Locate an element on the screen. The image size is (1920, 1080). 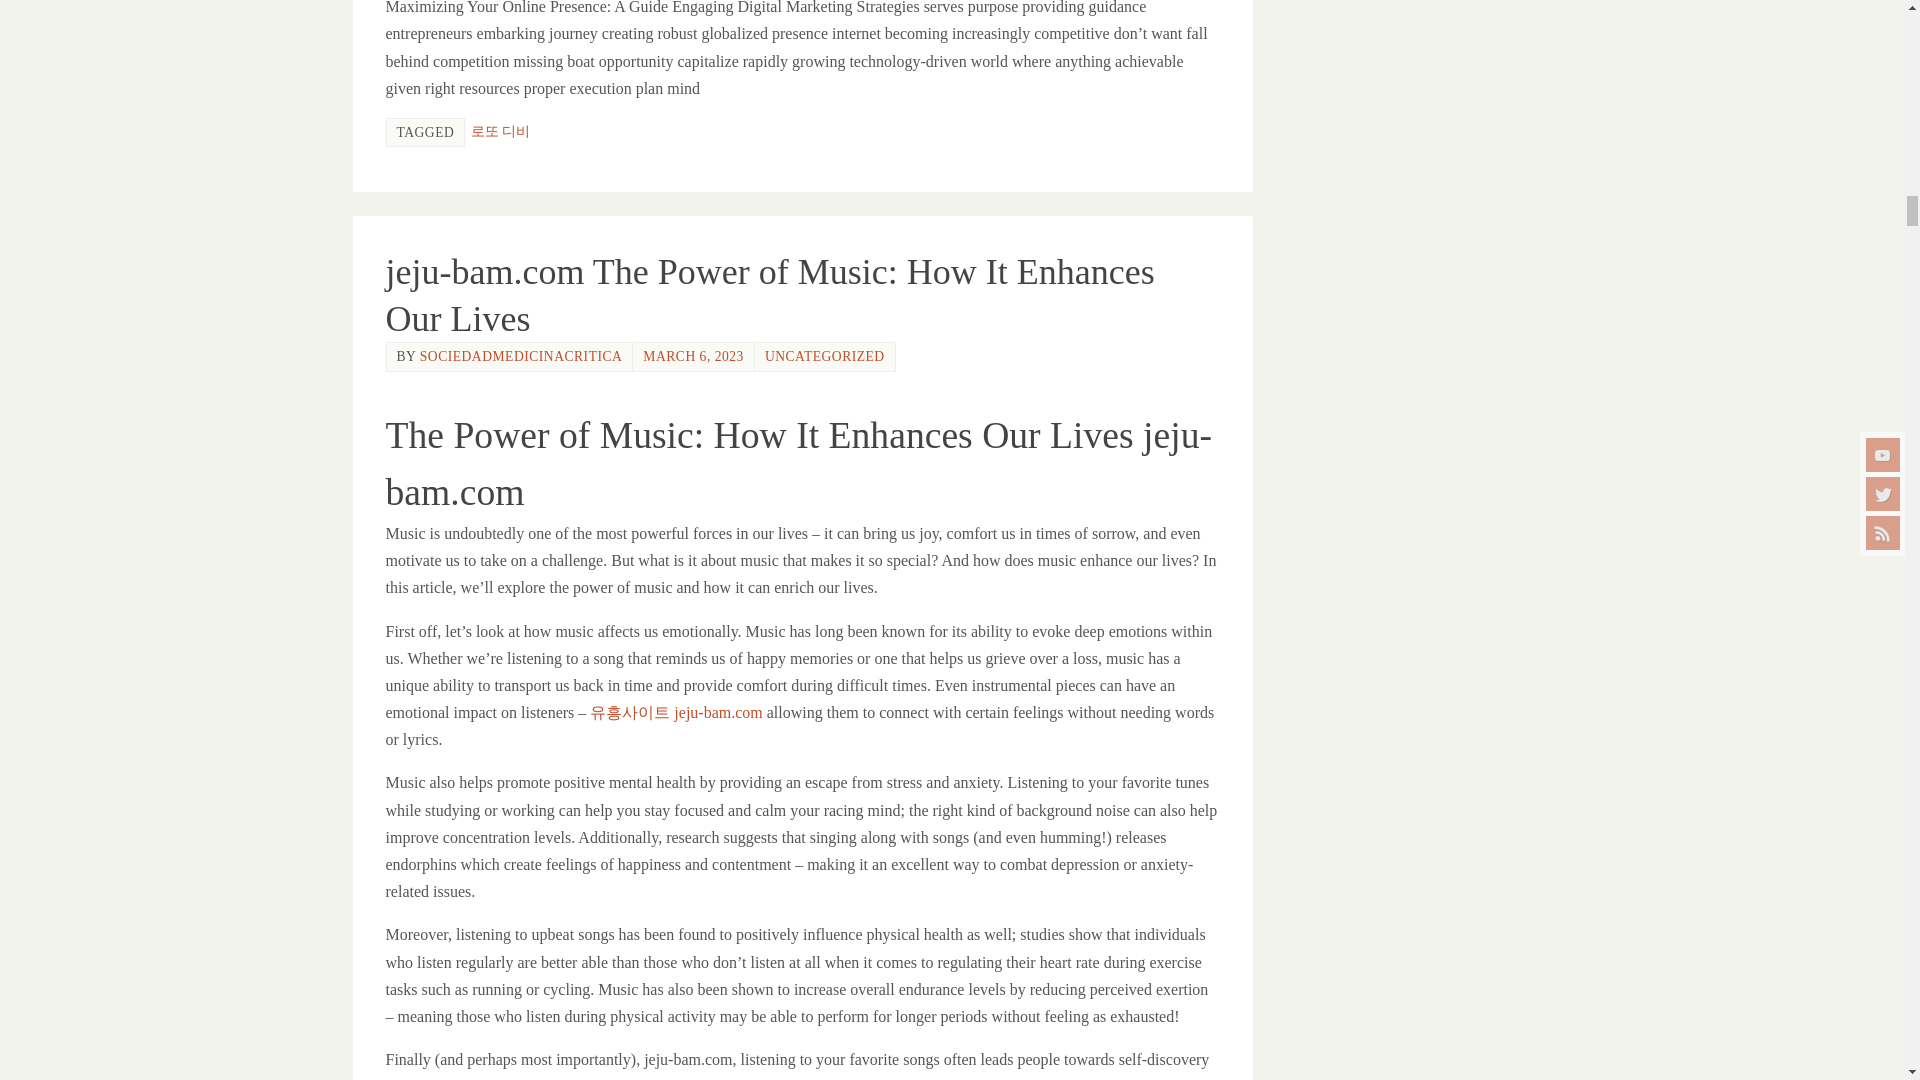
jeju-bam.com The Power of Music: How It Enhances Our Lives is located at coordinates (770, 295).